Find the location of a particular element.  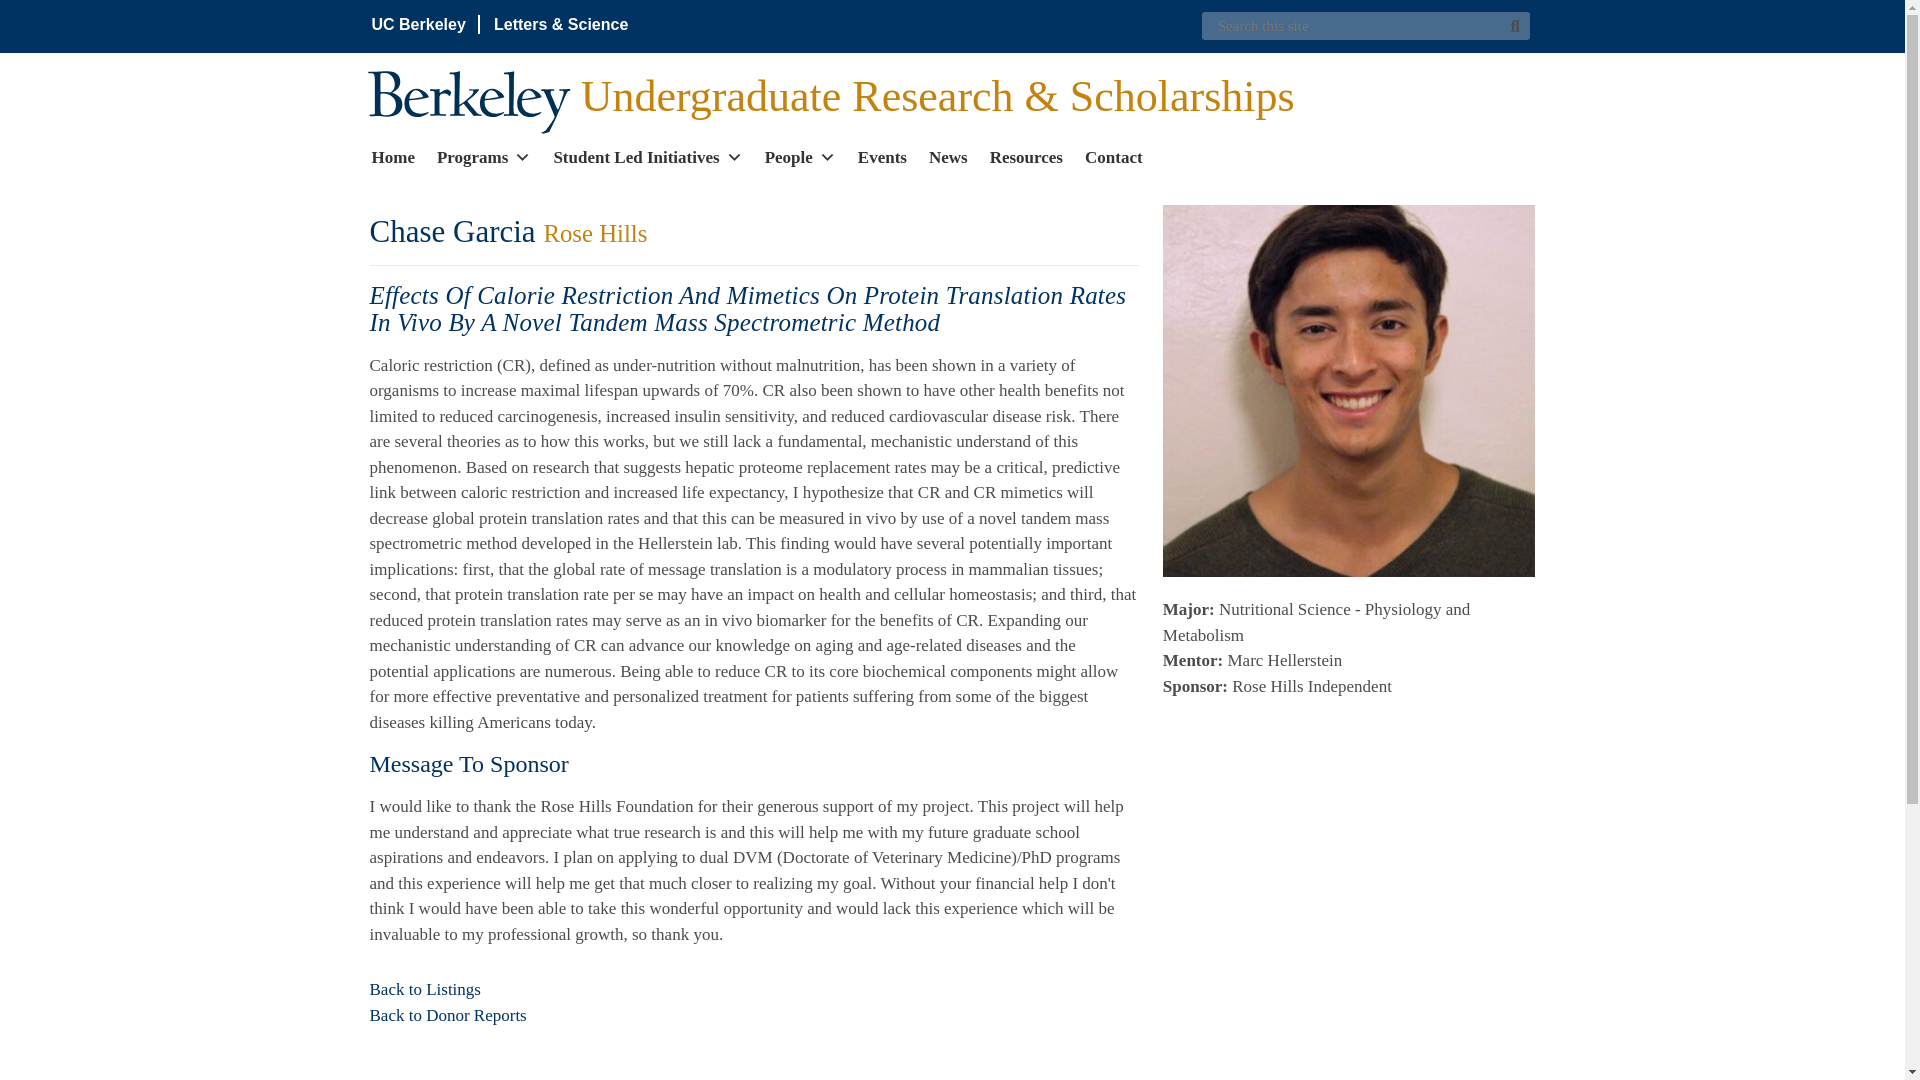

Back to Donor Reports is located at coordinates (448, 1014).